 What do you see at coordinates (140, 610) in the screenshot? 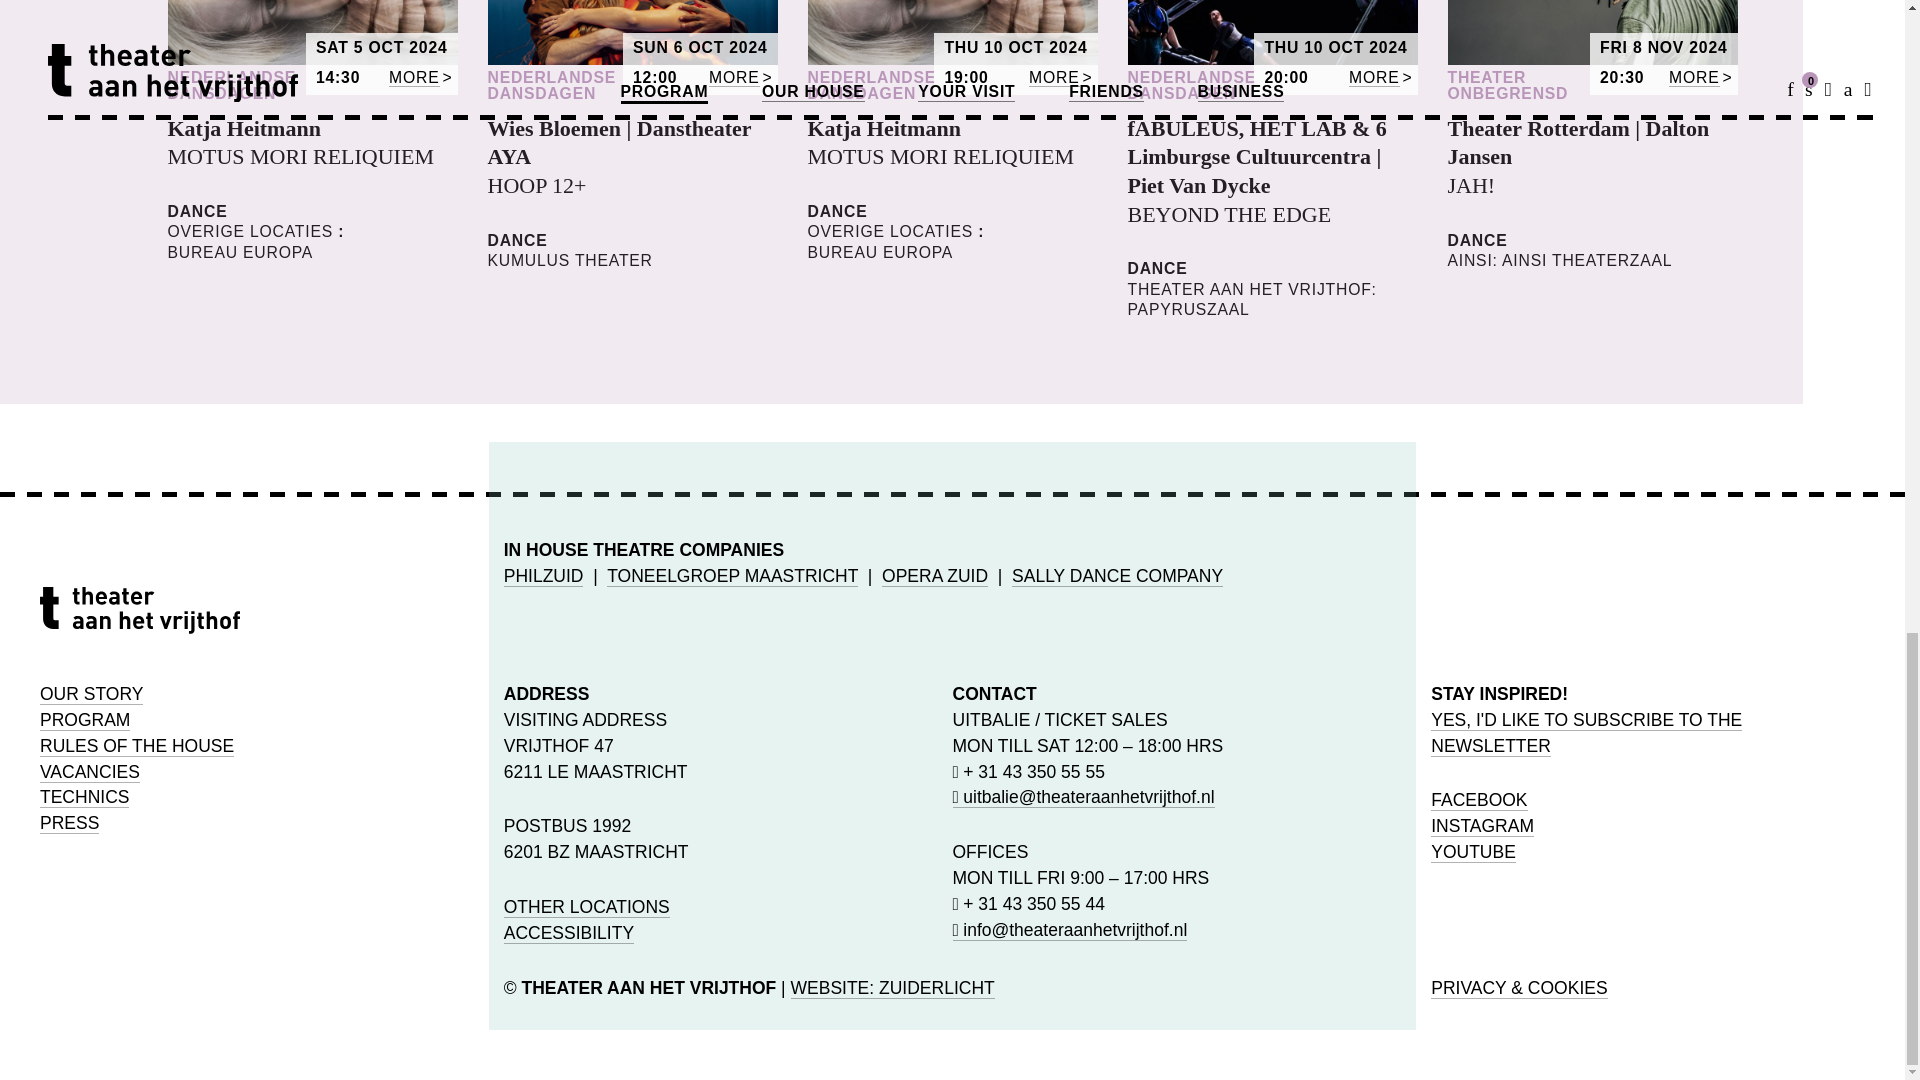
I see `logo` at bounding box center [140, 610].